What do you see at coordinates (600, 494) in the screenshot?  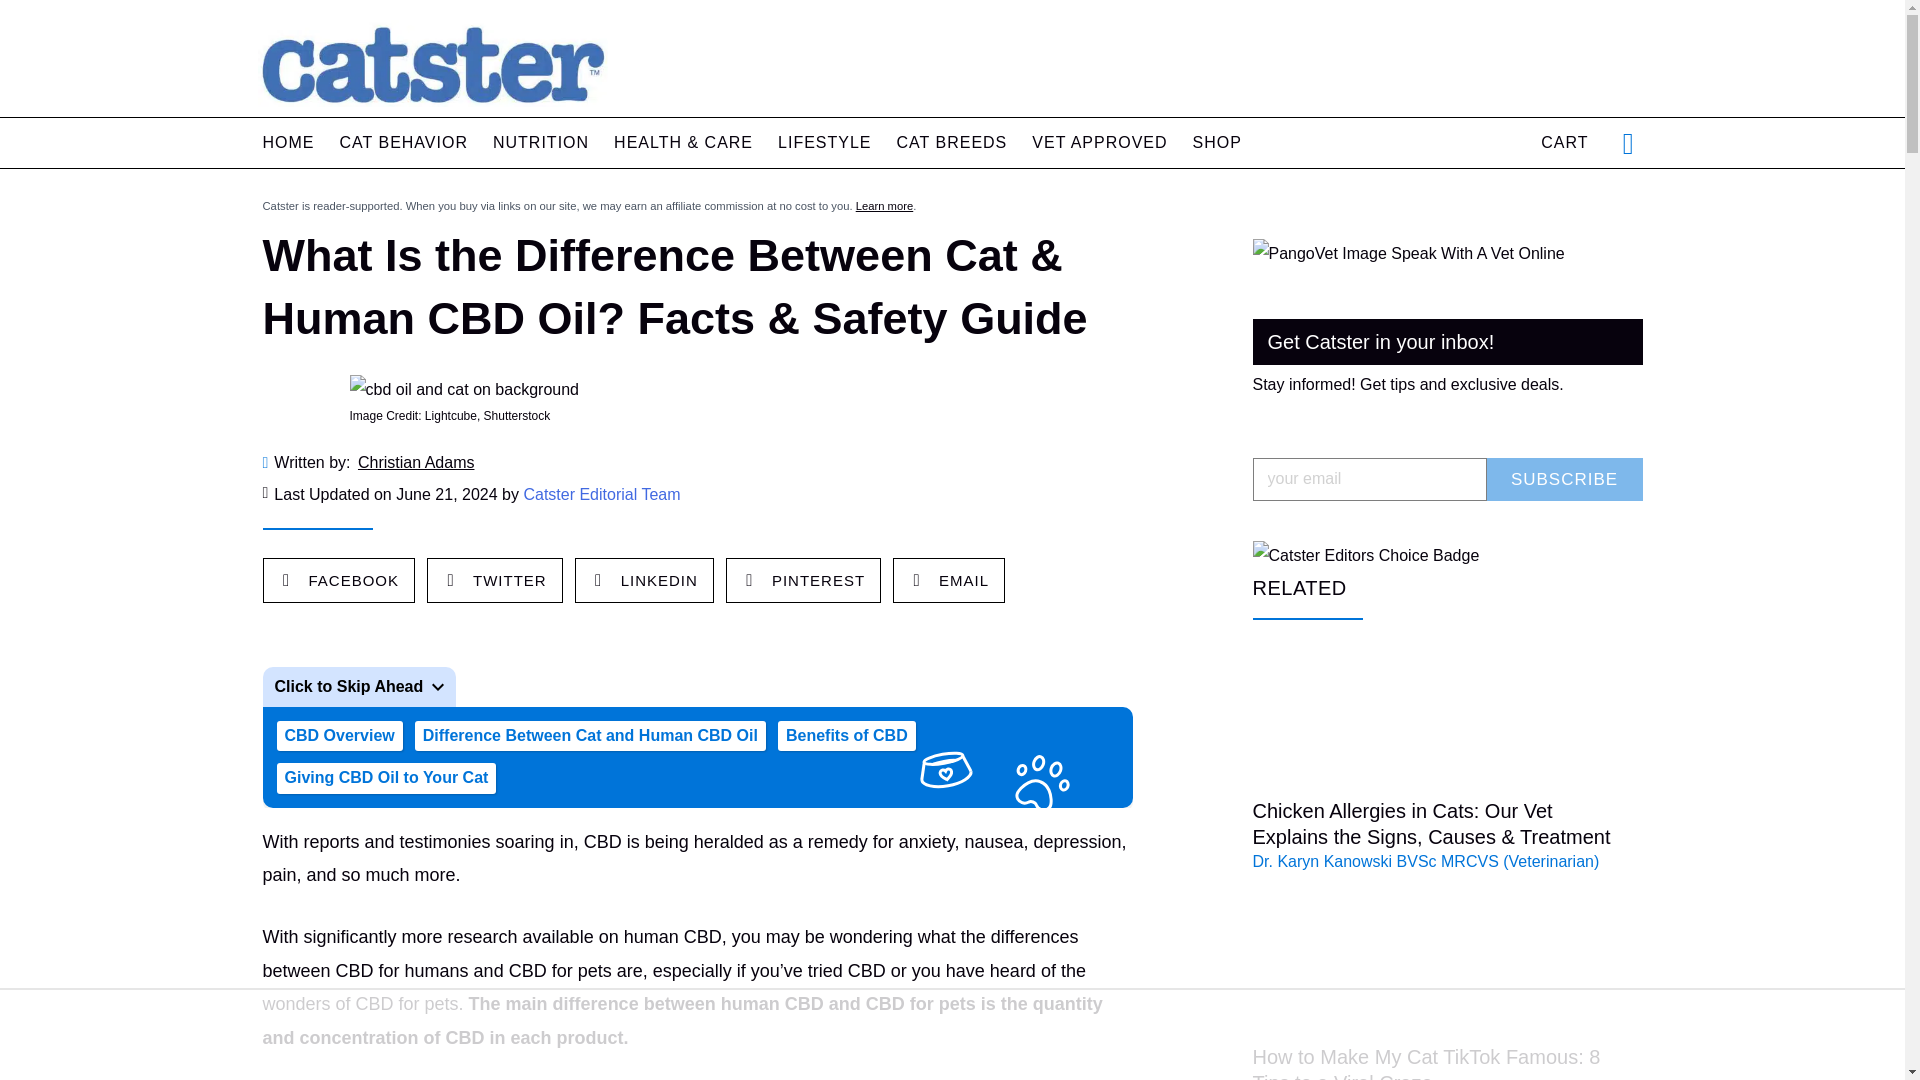 I see `Catster Editorial Team` at bounding box center [600, 494].